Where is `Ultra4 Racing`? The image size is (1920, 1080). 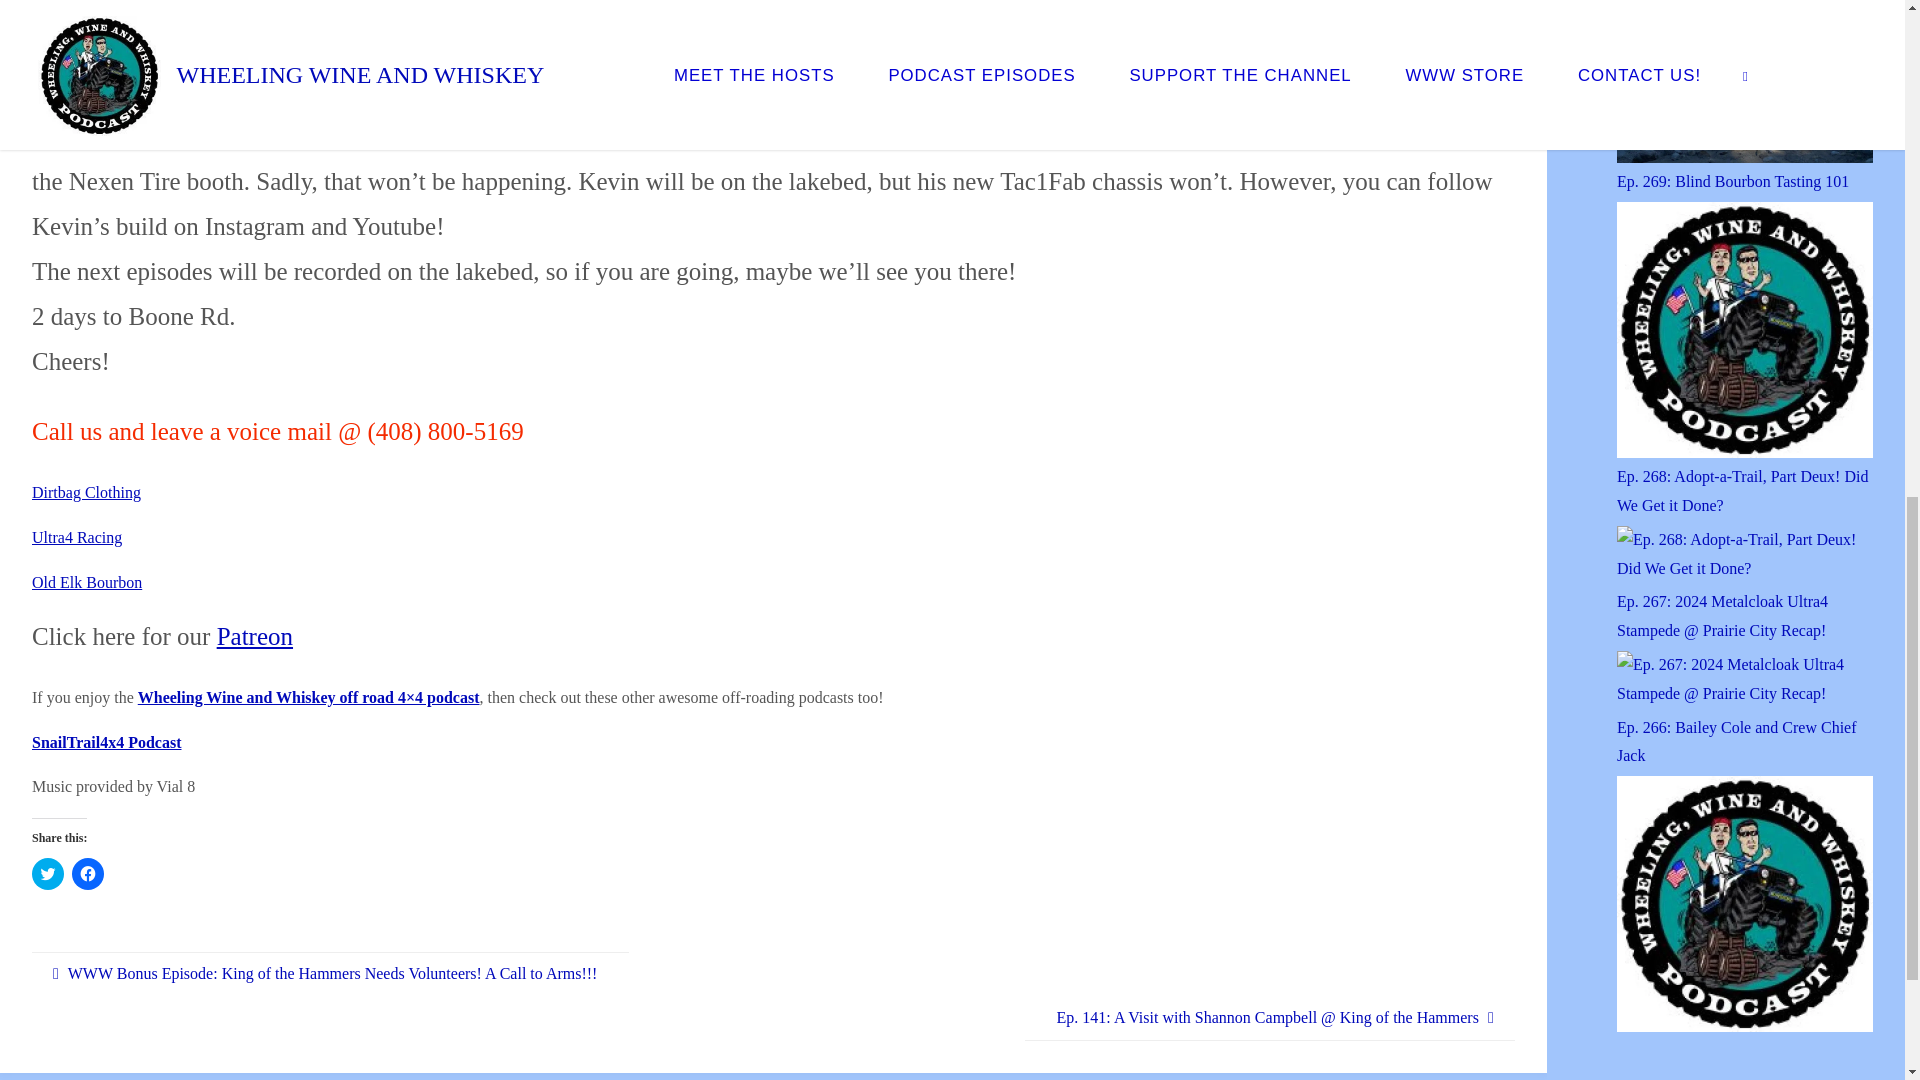
Ultra4 Racing is located at coordinates (77, 538).